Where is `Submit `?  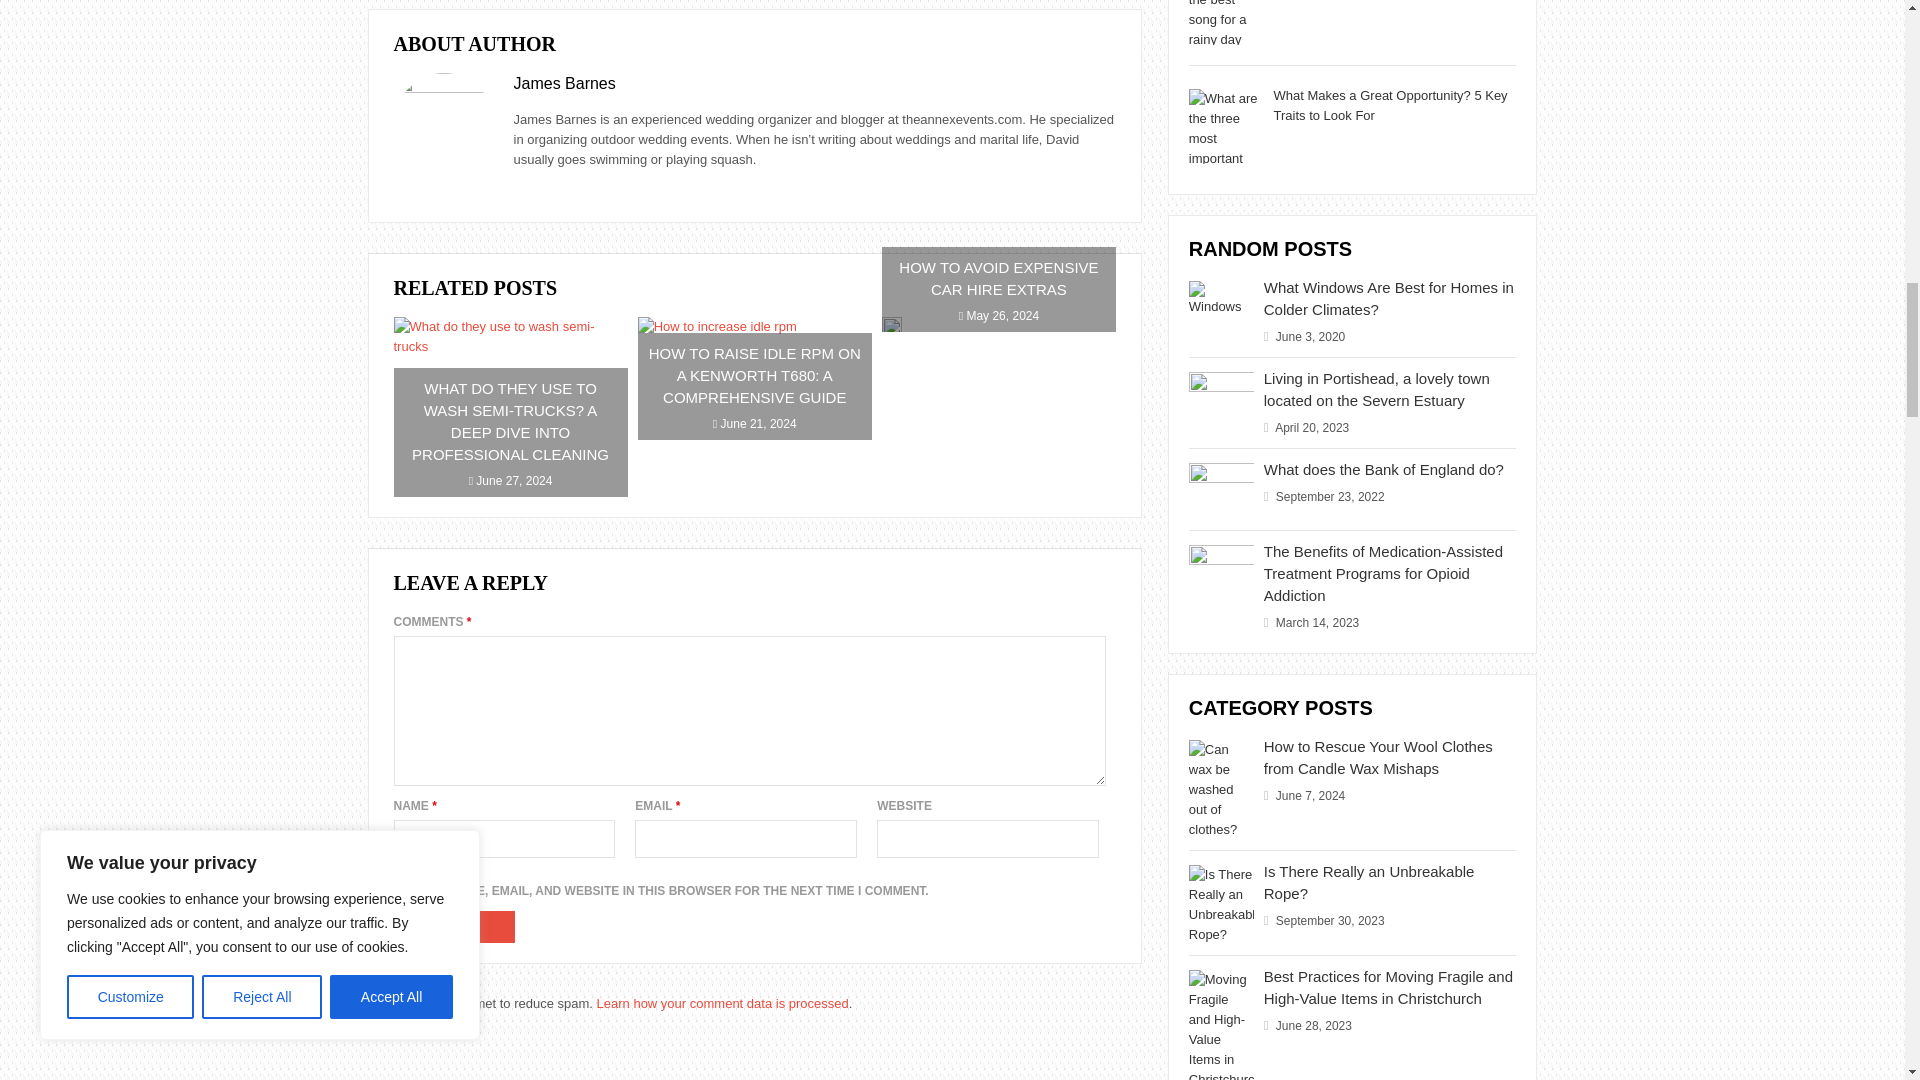 Submit  is located at coordinates (454, 926).